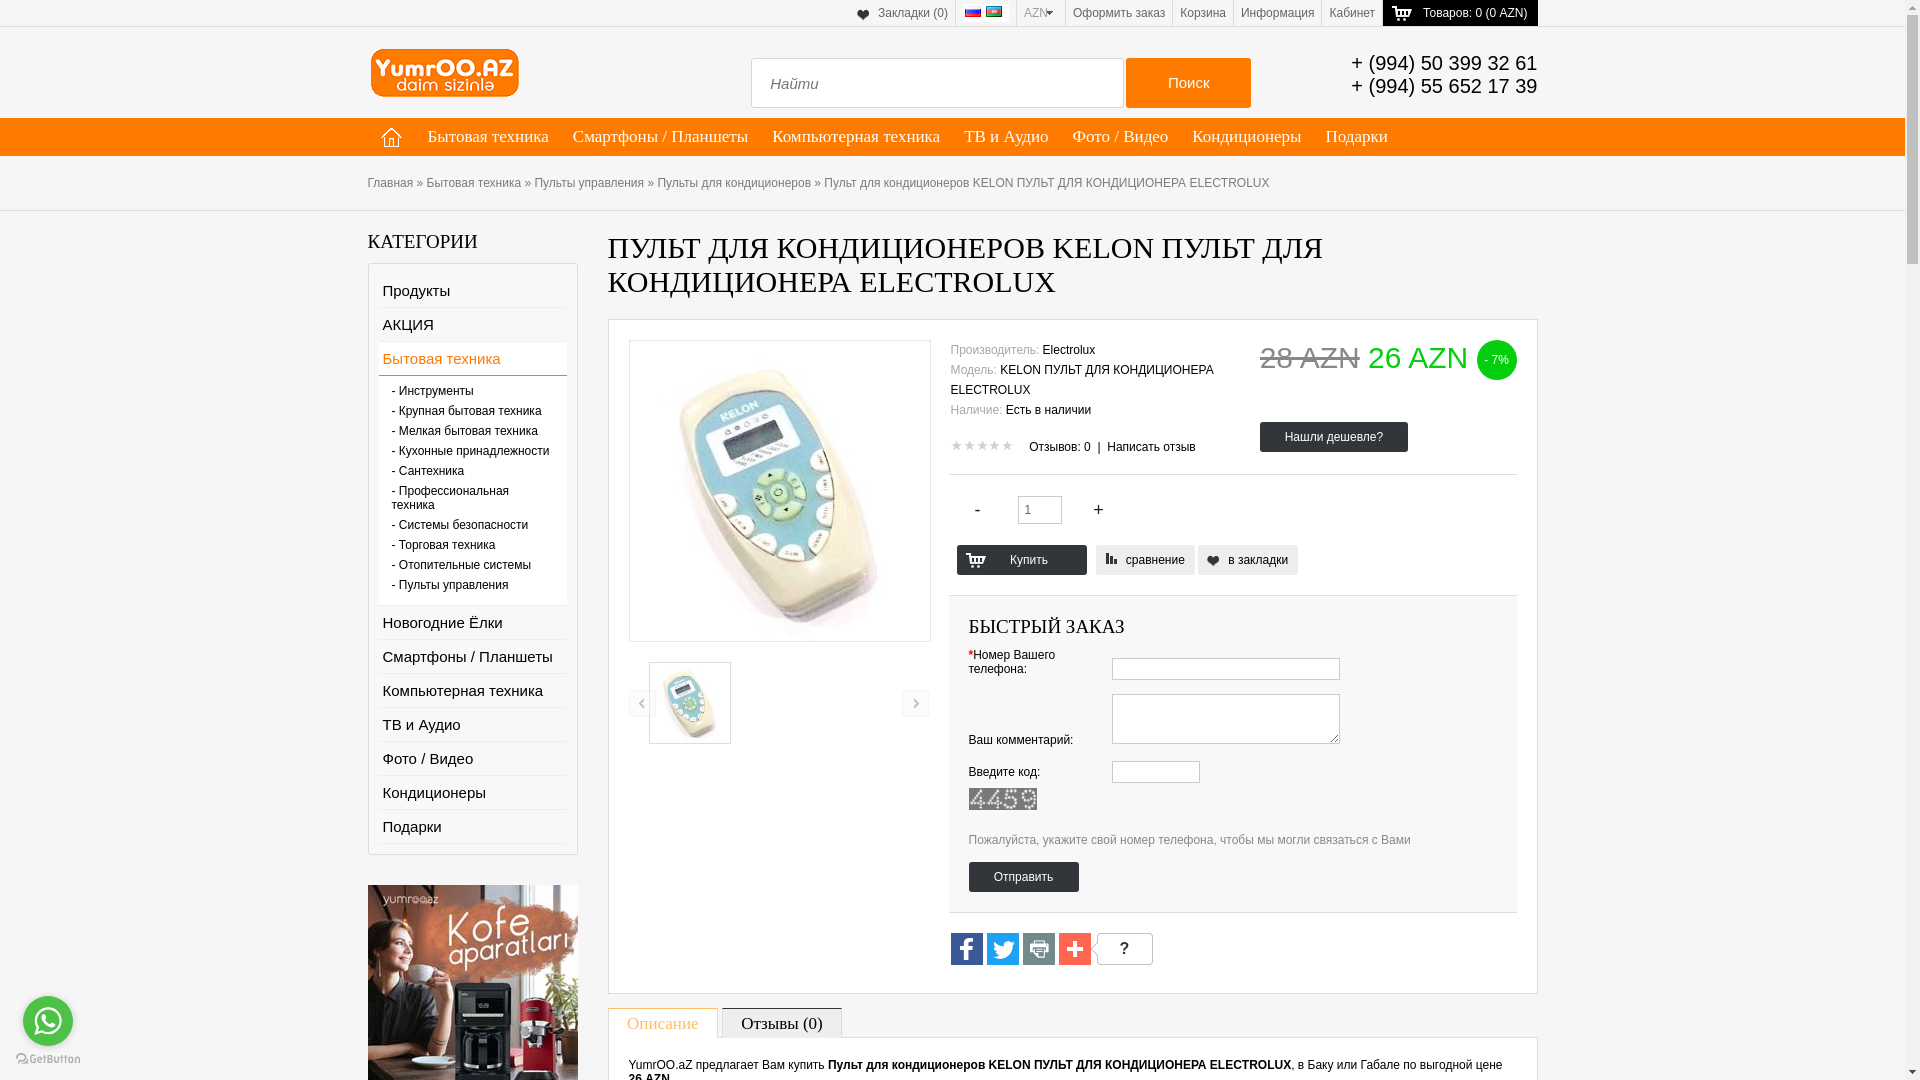 This screenshot has height=1080, width=1920. What do you see at coordinates (642, 704) in the screenshot?
I see `left` at bounding box center [642, 704].